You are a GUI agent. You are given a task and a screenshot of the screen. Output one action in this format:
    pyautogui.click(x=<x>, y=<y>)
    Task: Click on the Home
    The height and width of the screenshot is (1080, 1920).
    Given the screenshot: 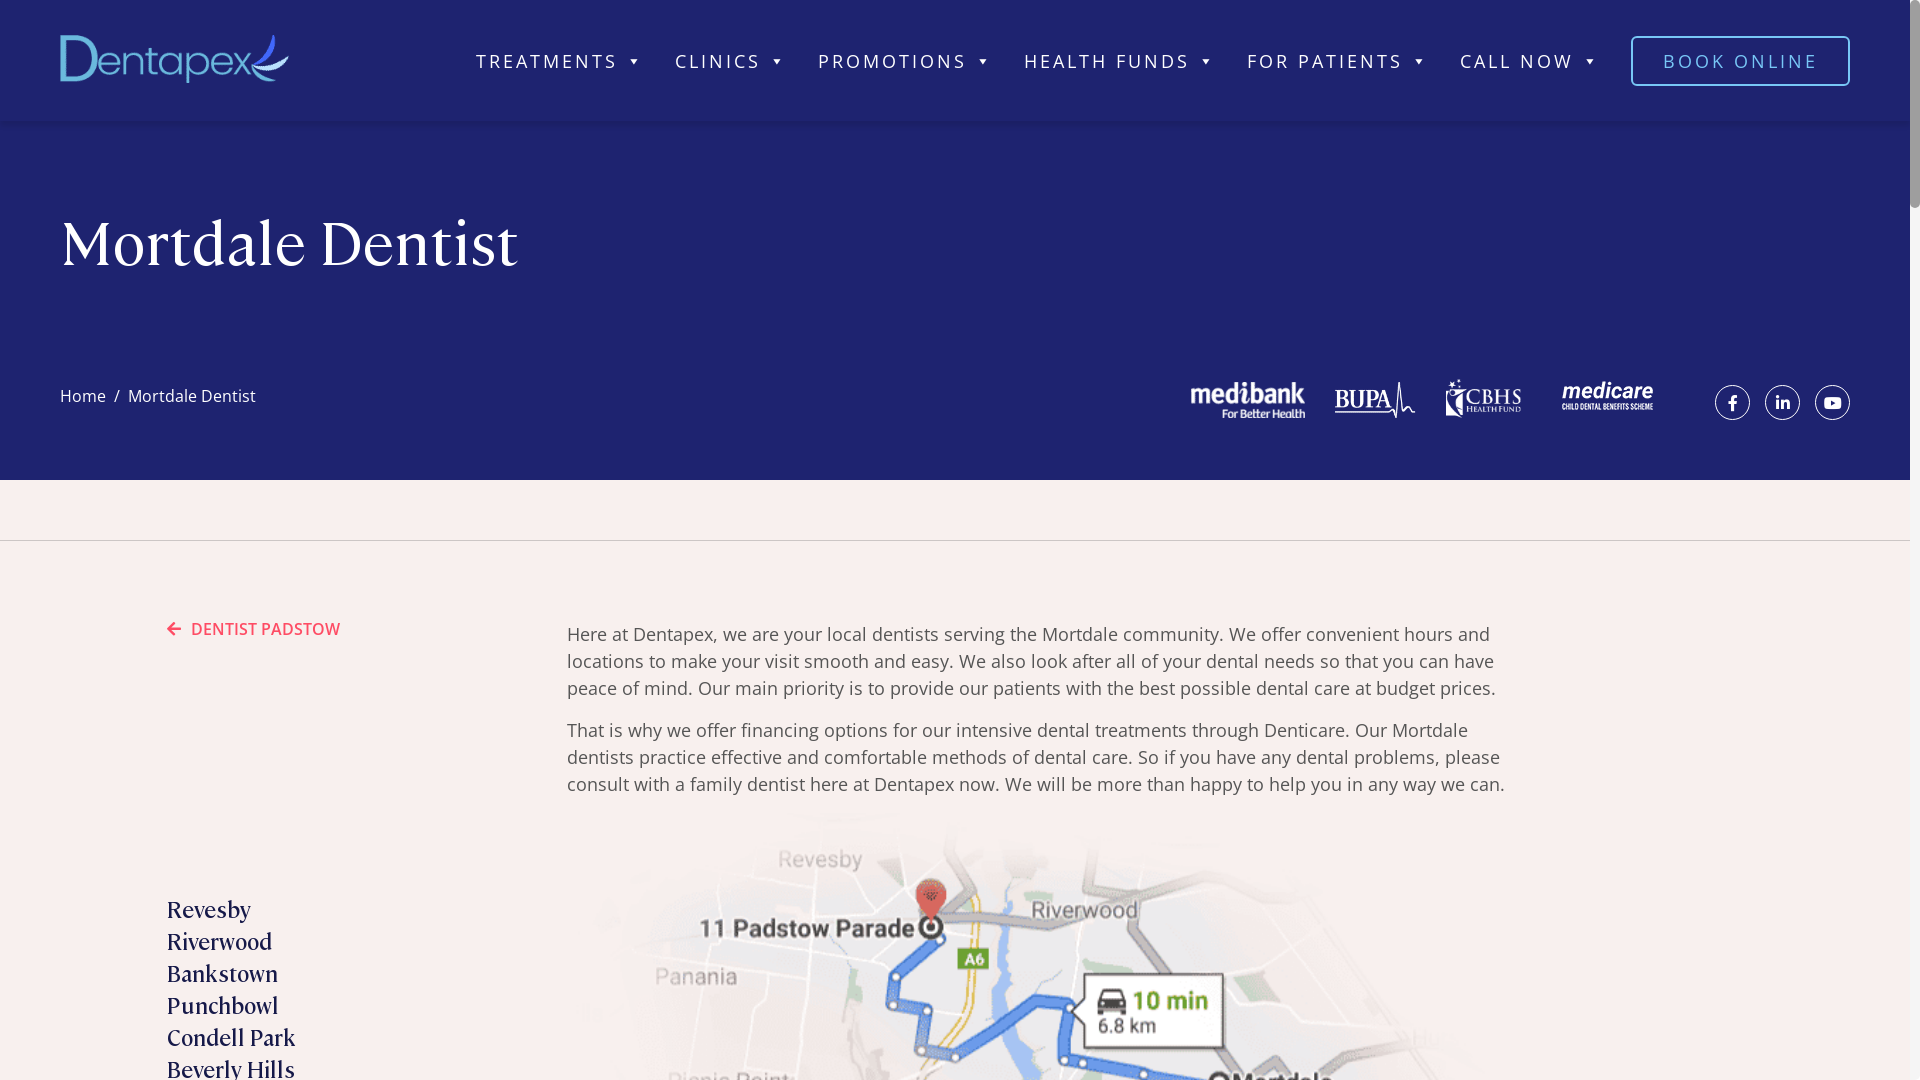 What is the action you would take?
    pyautogui.click(x=83, y=396)
    